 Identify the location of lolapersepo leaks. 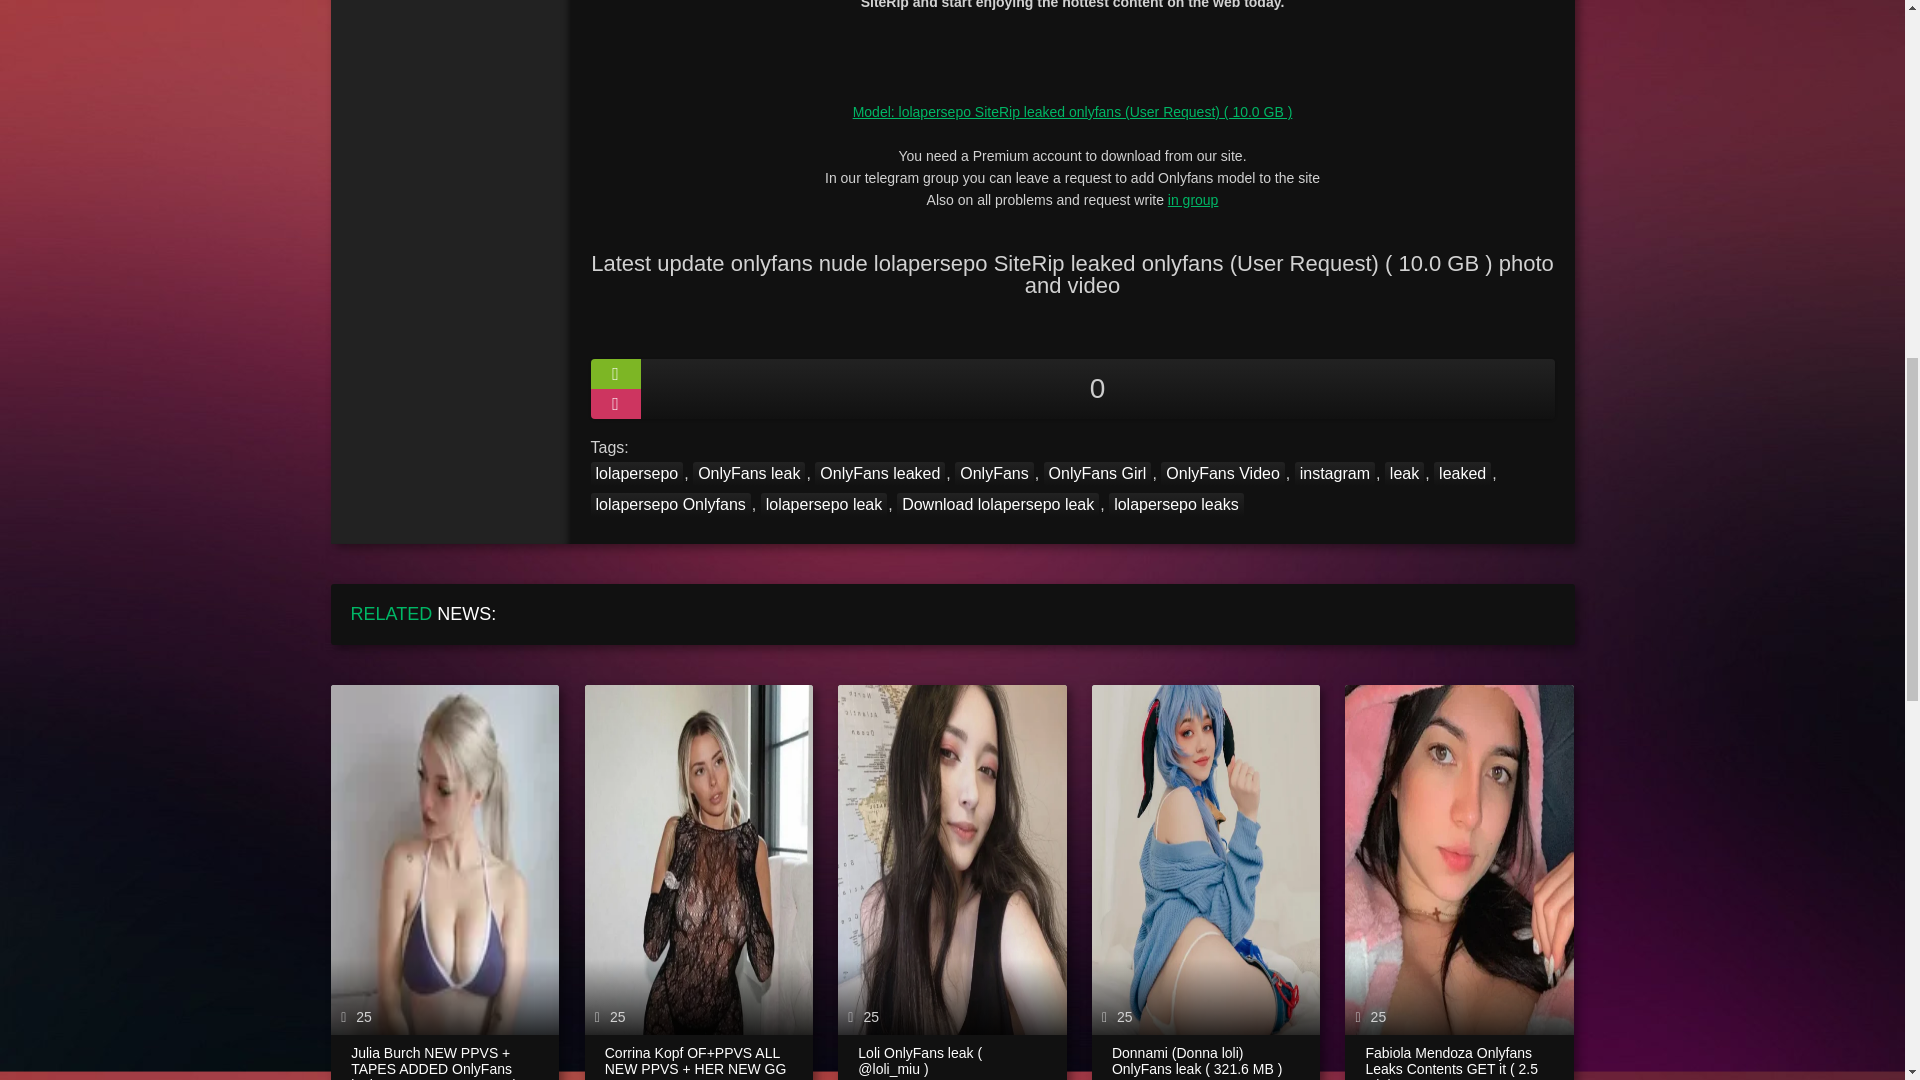
(1176, 504).